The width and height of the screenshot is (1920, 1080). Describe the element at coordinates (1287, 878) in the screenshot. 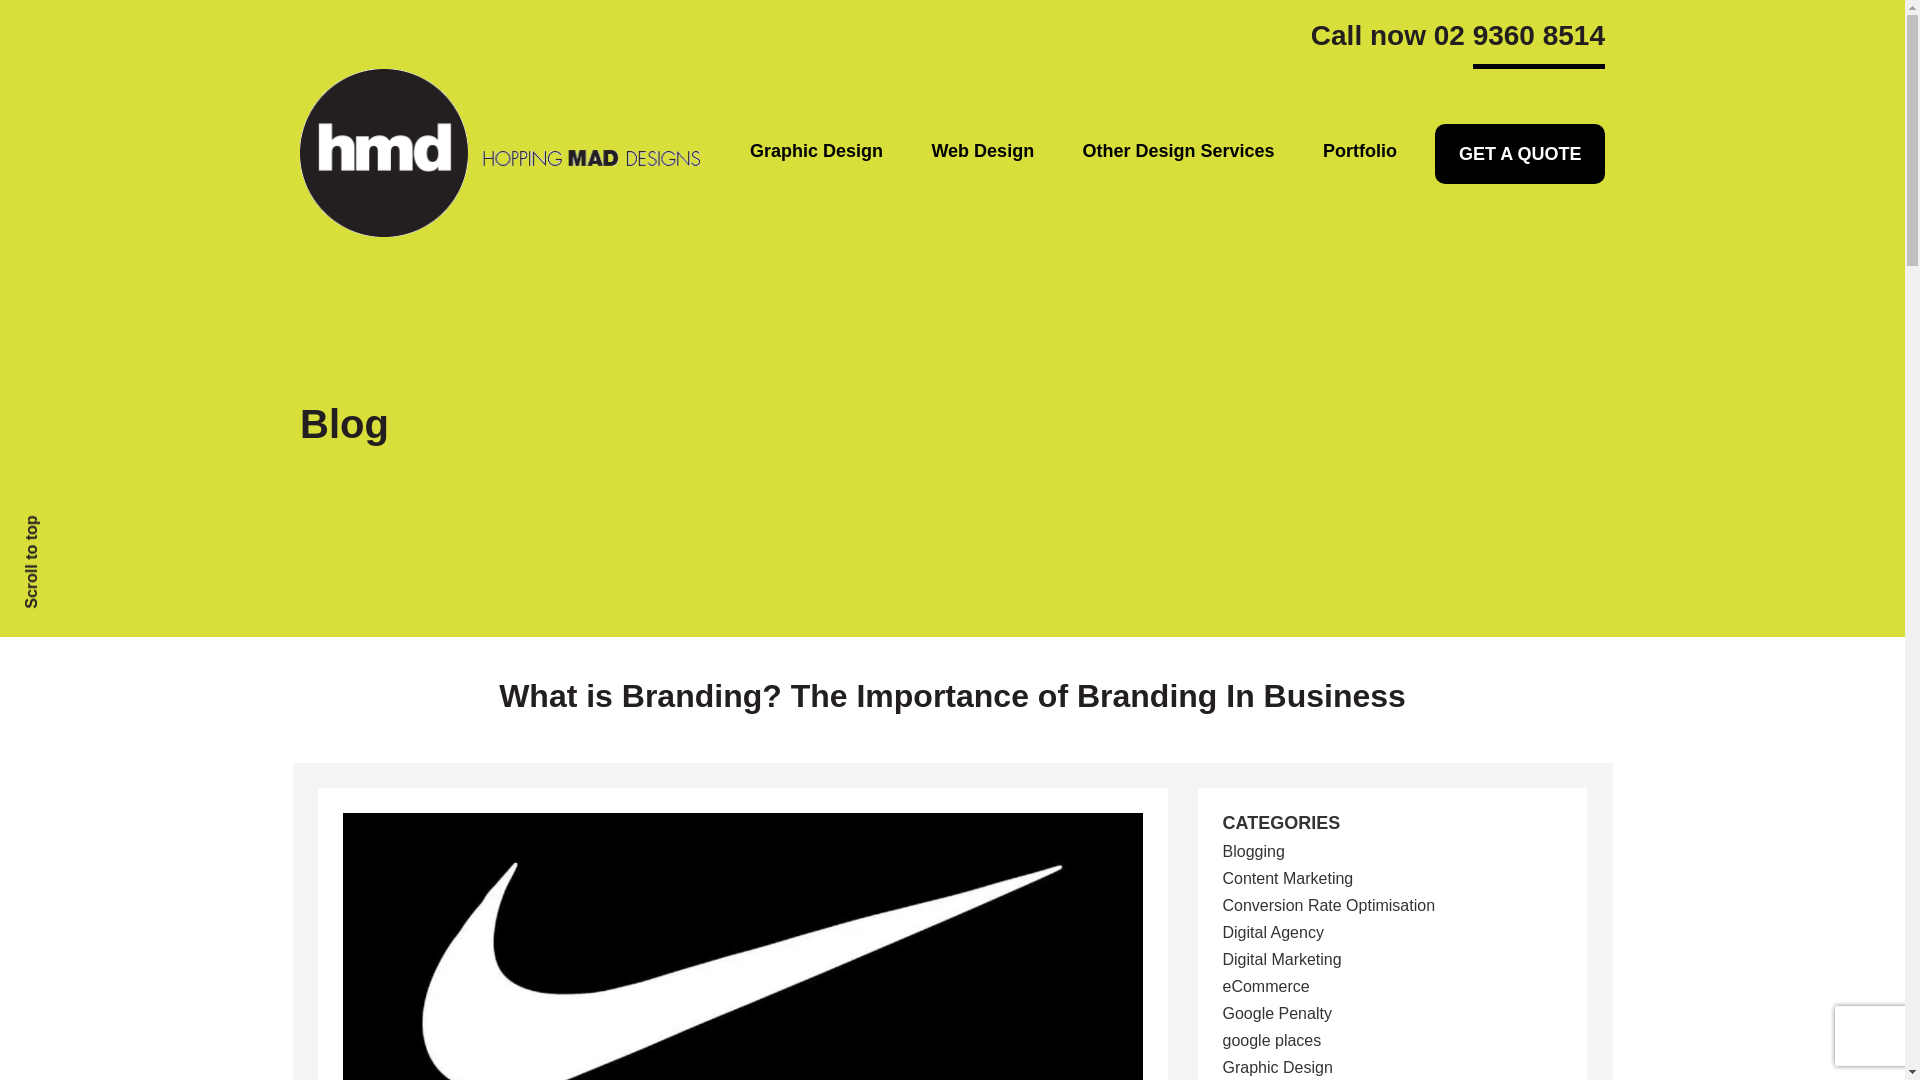

I see `Content Marketing` at that location.